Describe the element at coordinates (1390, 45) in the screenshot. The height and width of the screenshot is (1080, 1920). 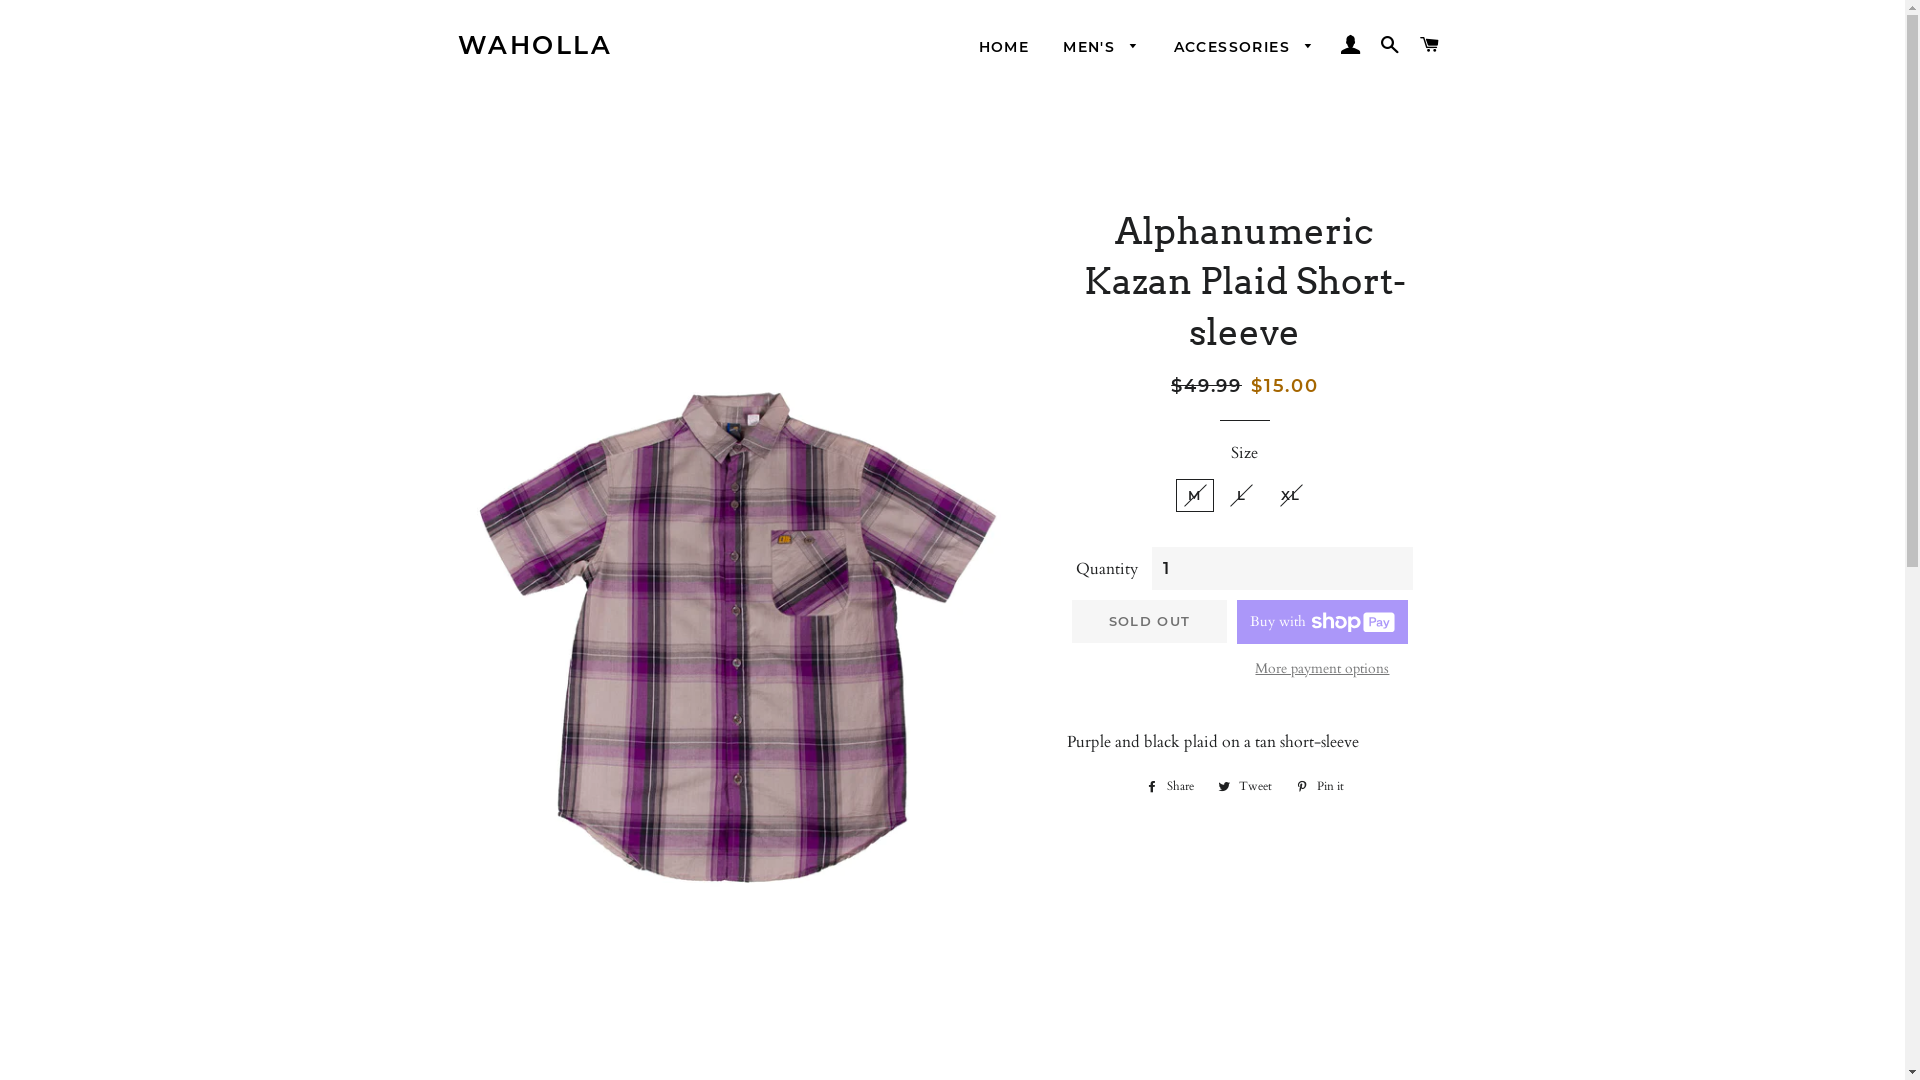
I see `SEARCH` at that location.